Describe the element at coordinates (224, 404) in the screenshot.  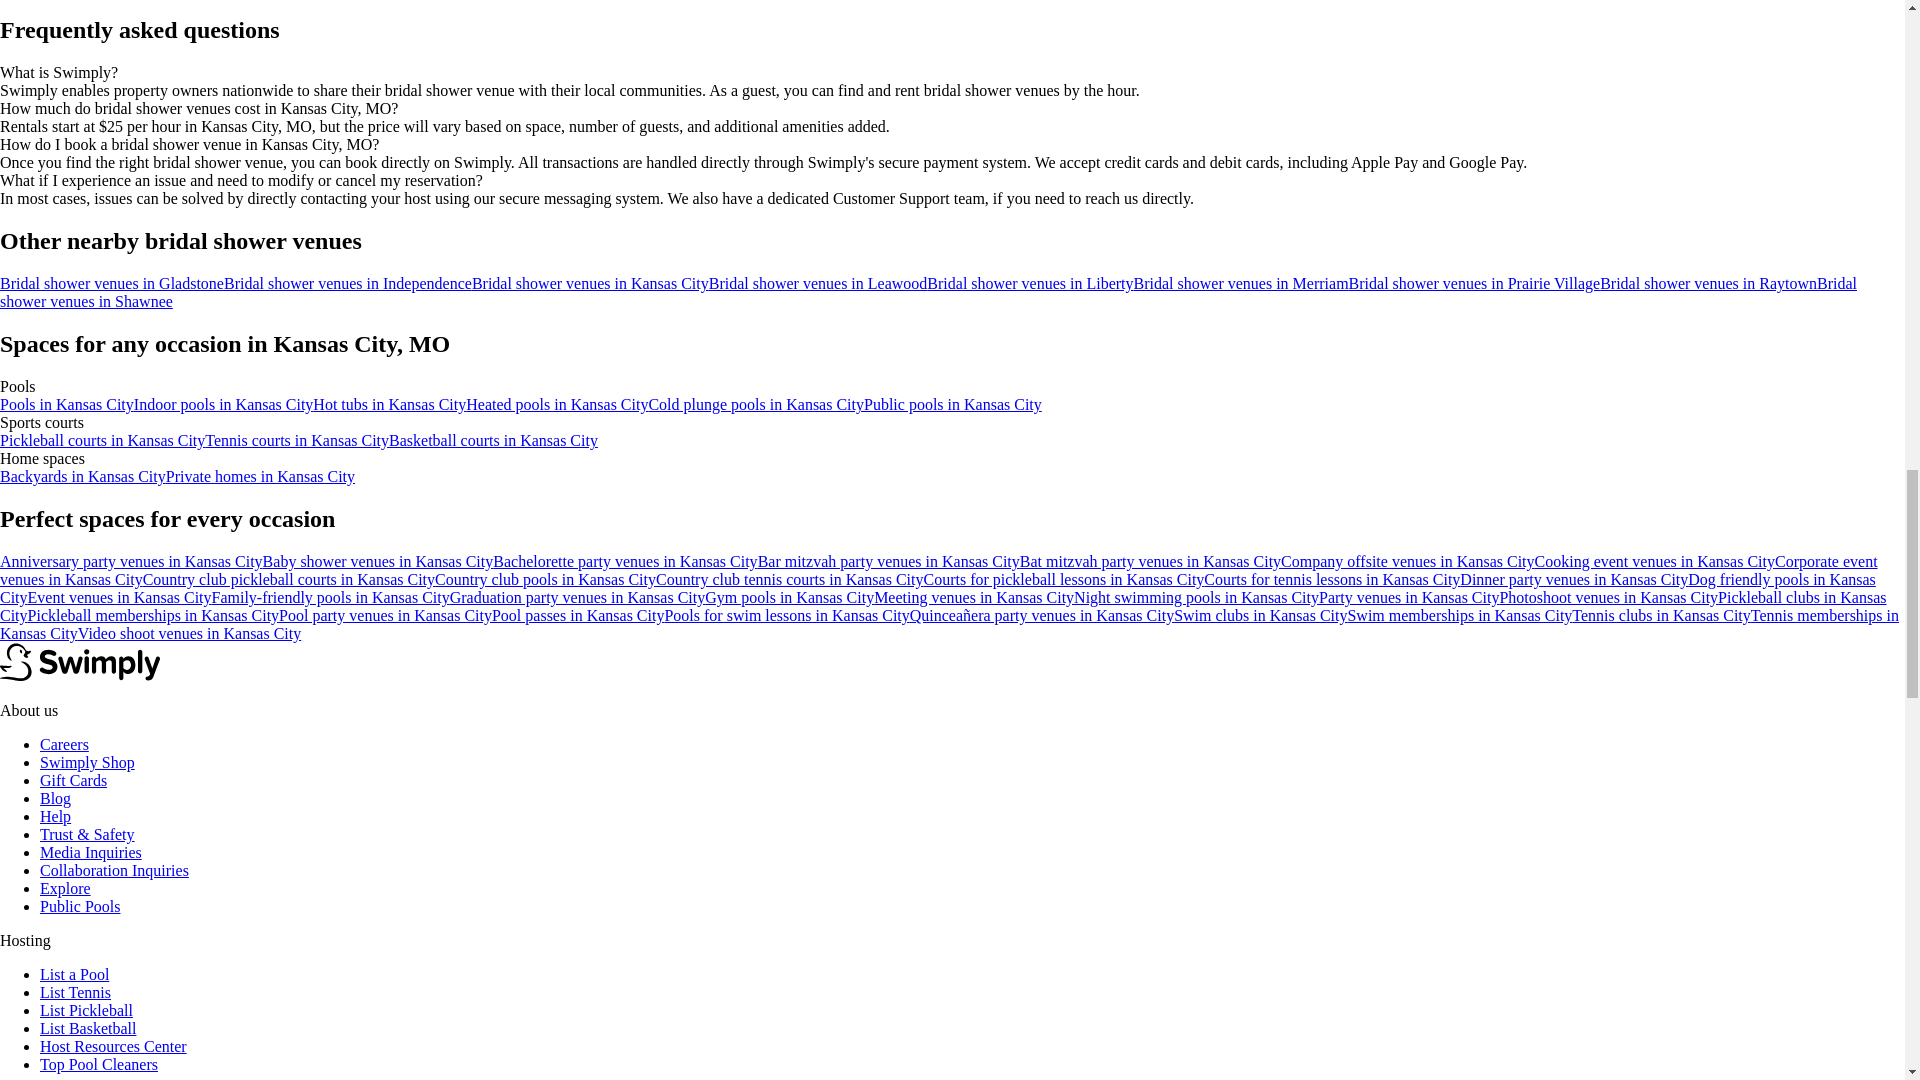
I see `Indoor pools in Kansas City` at that location.